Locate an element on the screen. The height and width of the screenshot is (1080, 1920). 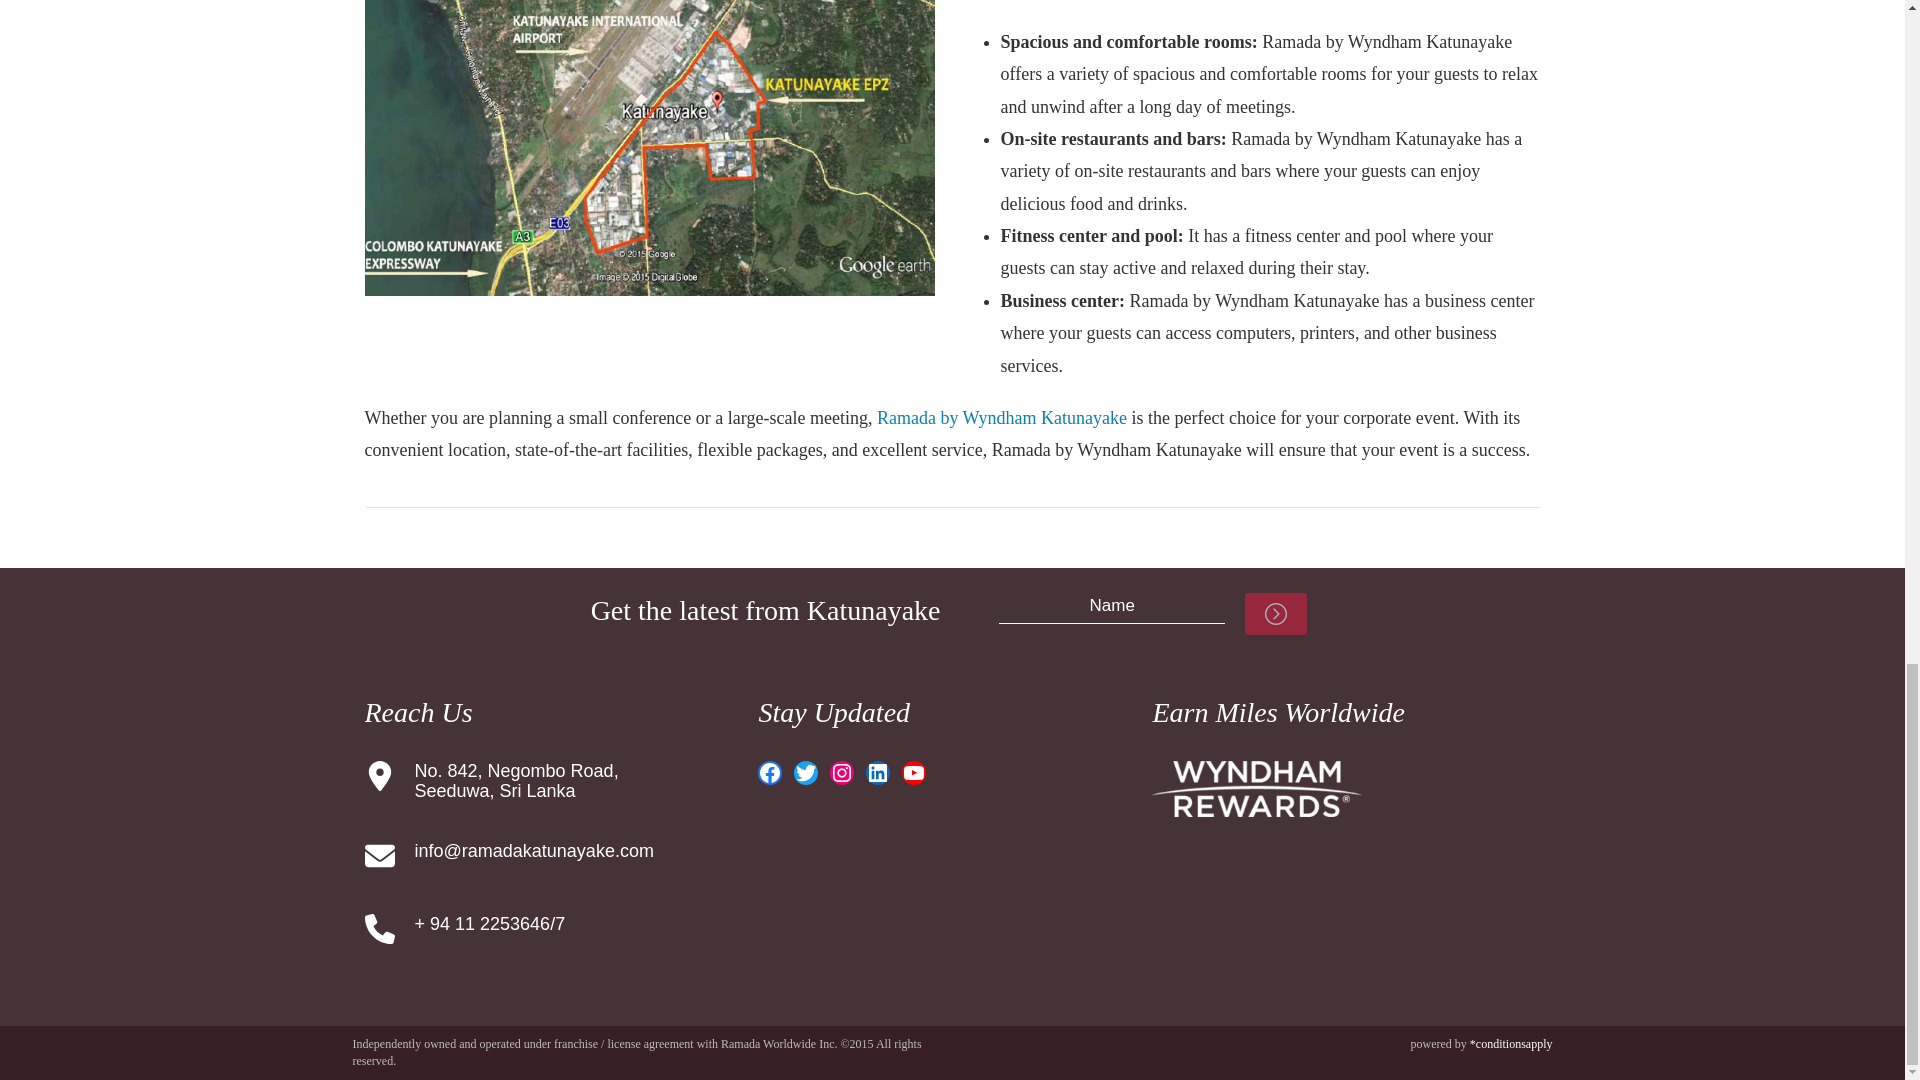
Ramada by Wyndham Katunayake is located at coordinates (1002, 418).